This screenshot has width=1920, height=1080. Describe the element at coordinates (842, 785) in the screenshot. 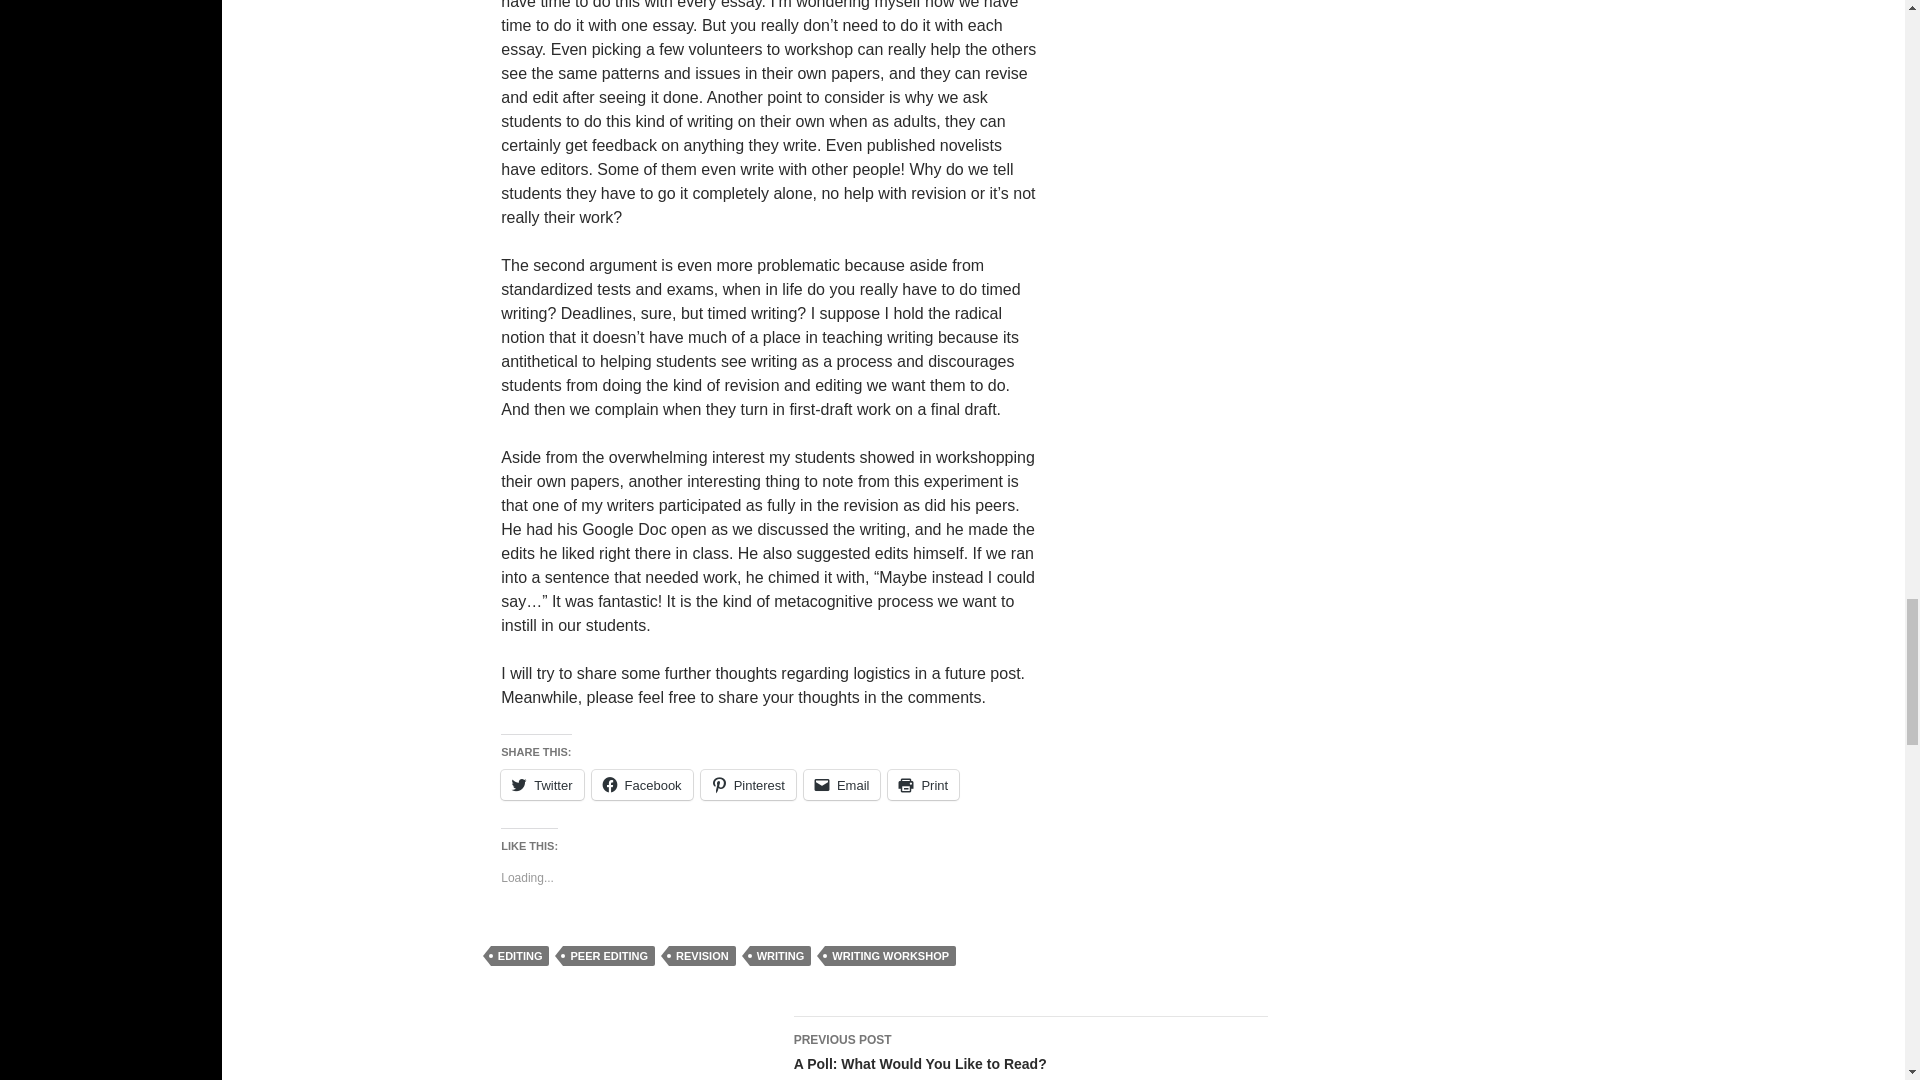

I see `Click to email a link to a friend` at that location.